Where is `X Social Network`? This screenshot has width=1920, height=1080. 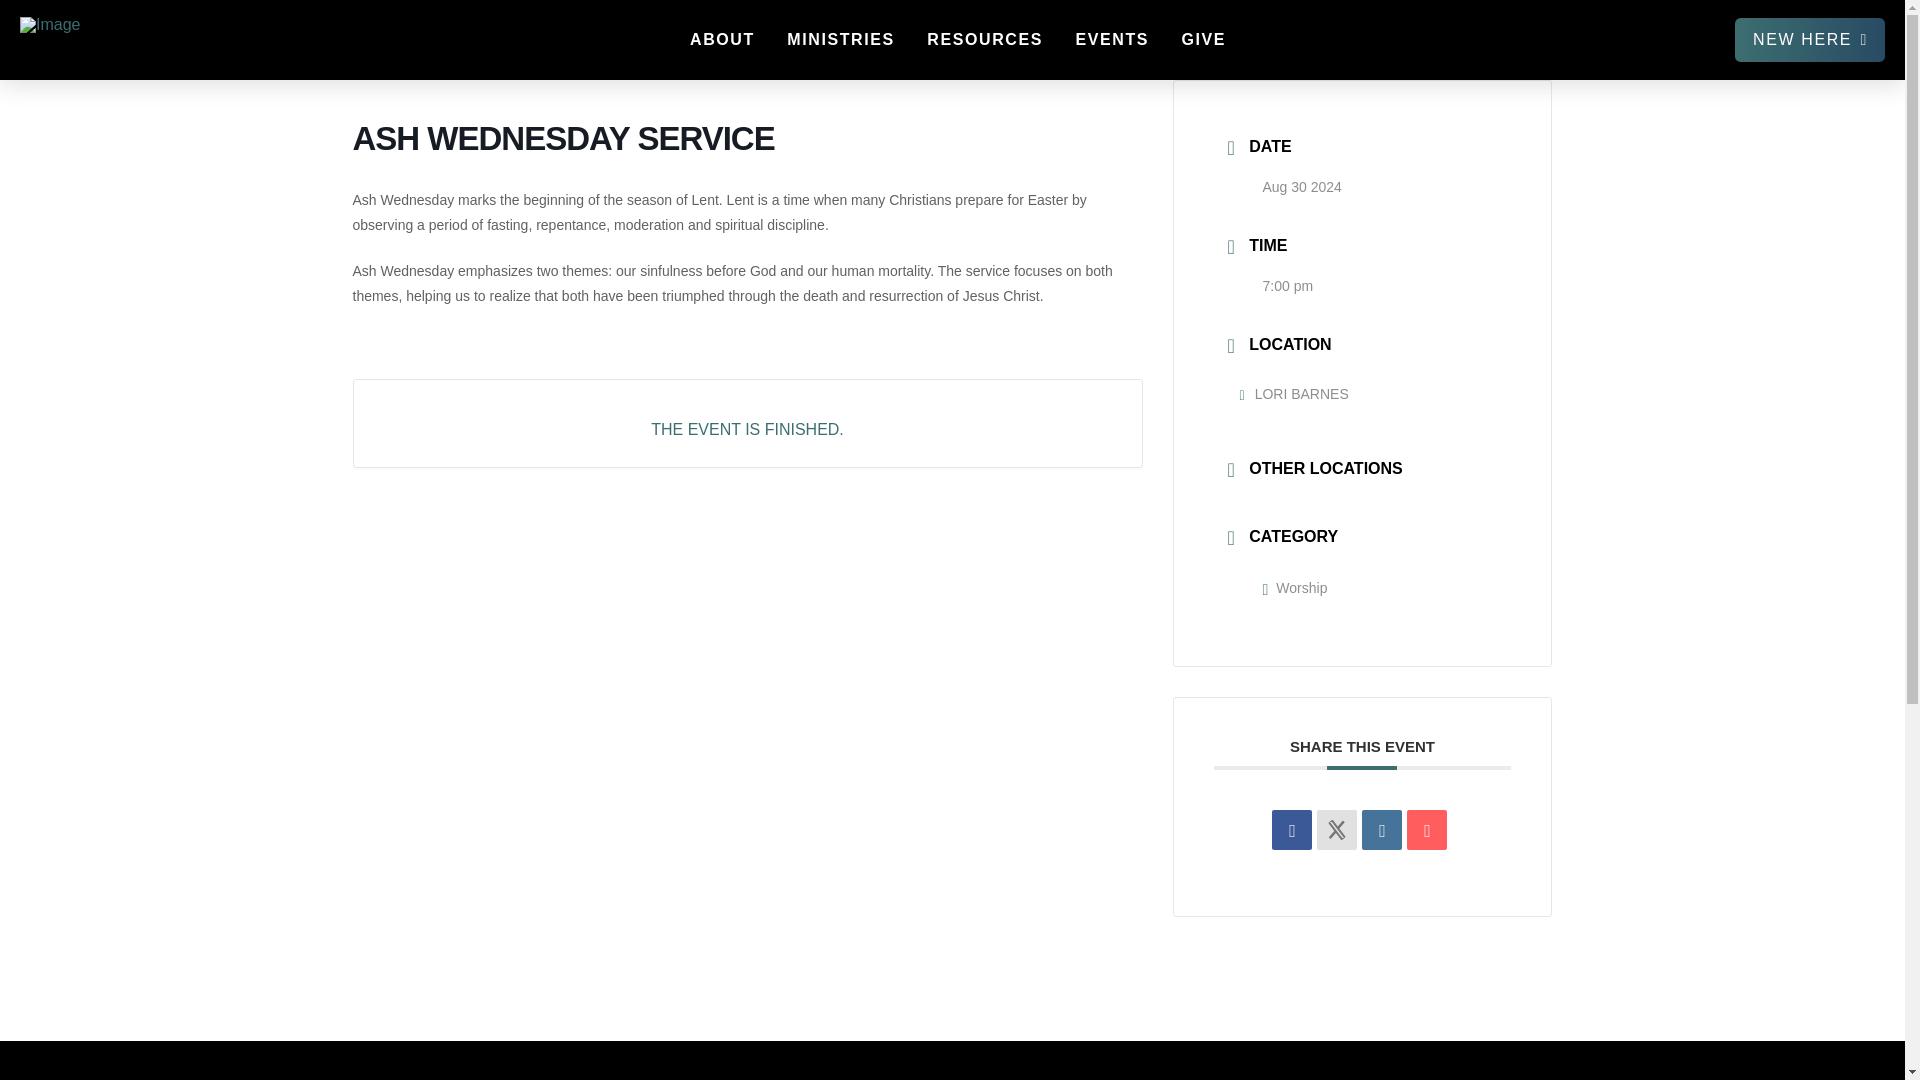 X Social Network is located at coordinates (1337, 830).